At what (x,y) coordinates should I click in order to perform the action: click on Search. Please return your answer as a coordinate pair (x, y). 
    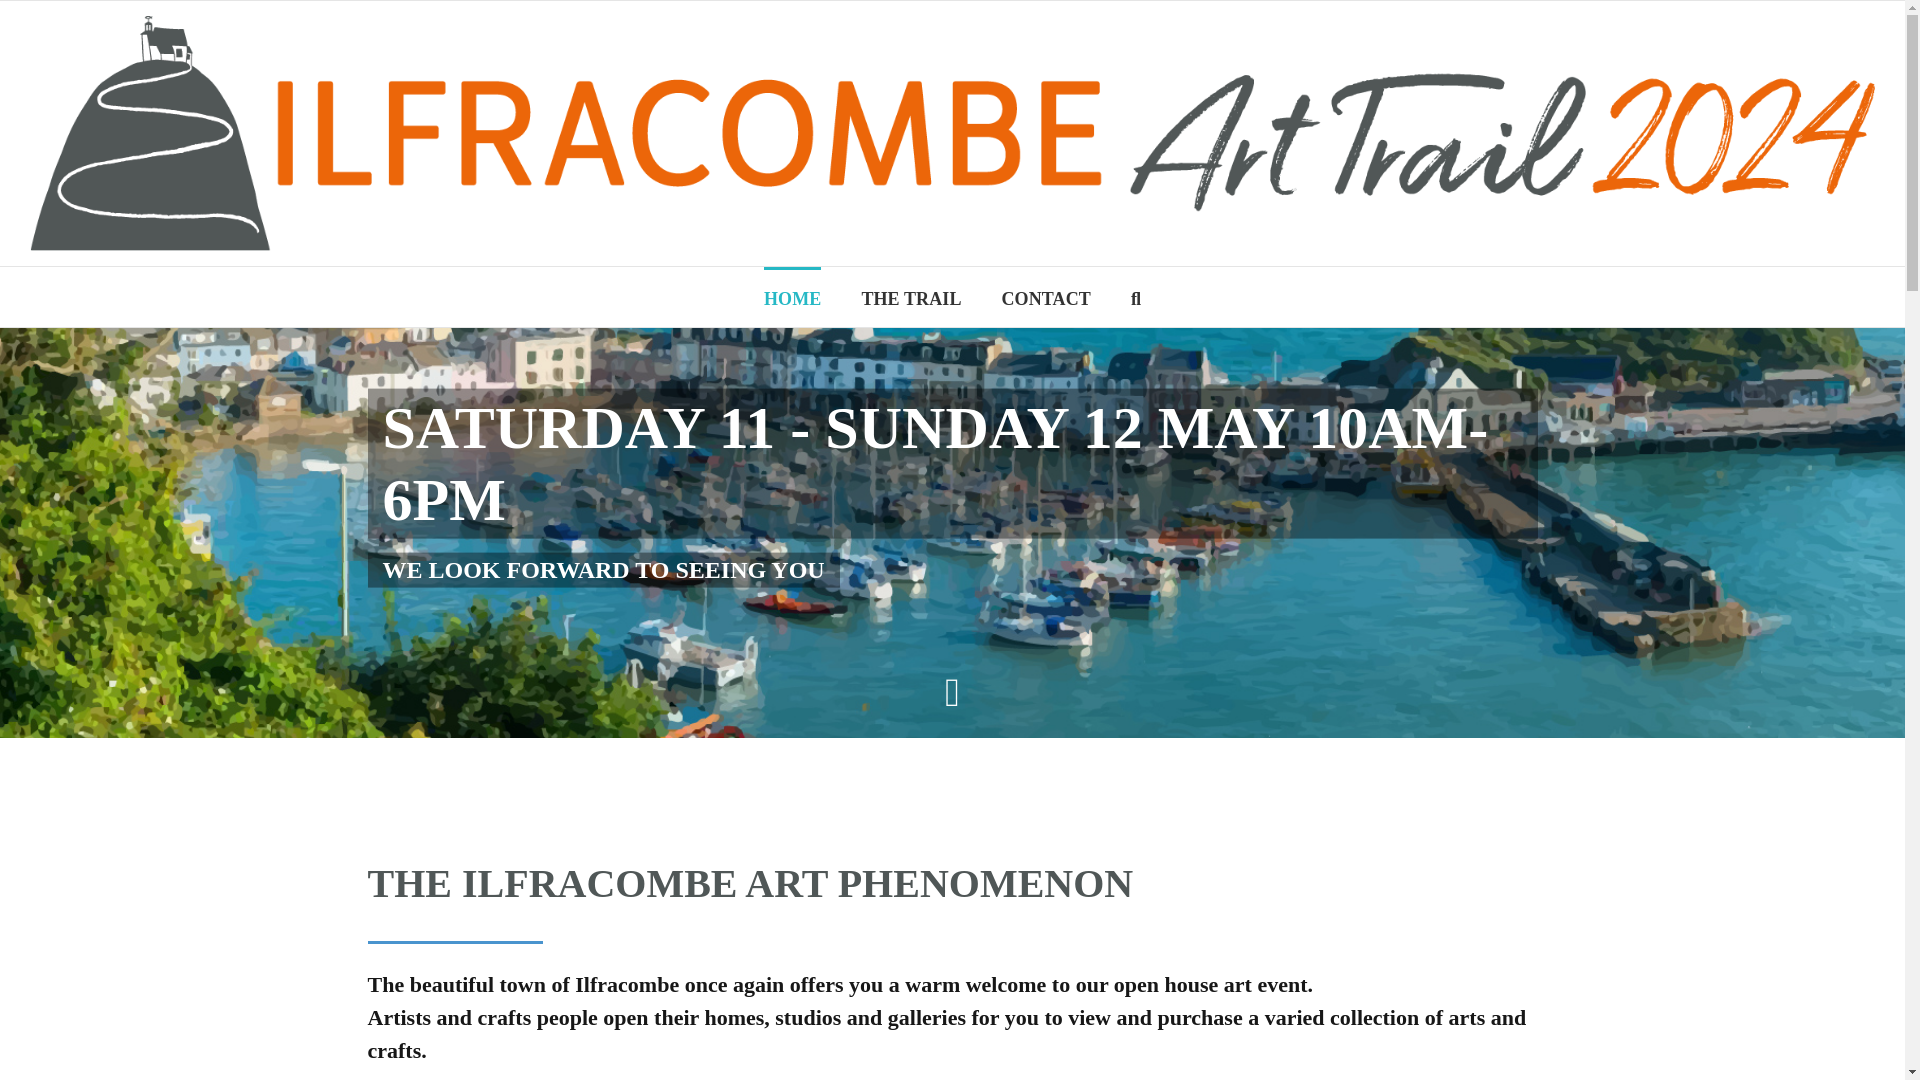
    Looking at the image, I should click on (1135, 296).